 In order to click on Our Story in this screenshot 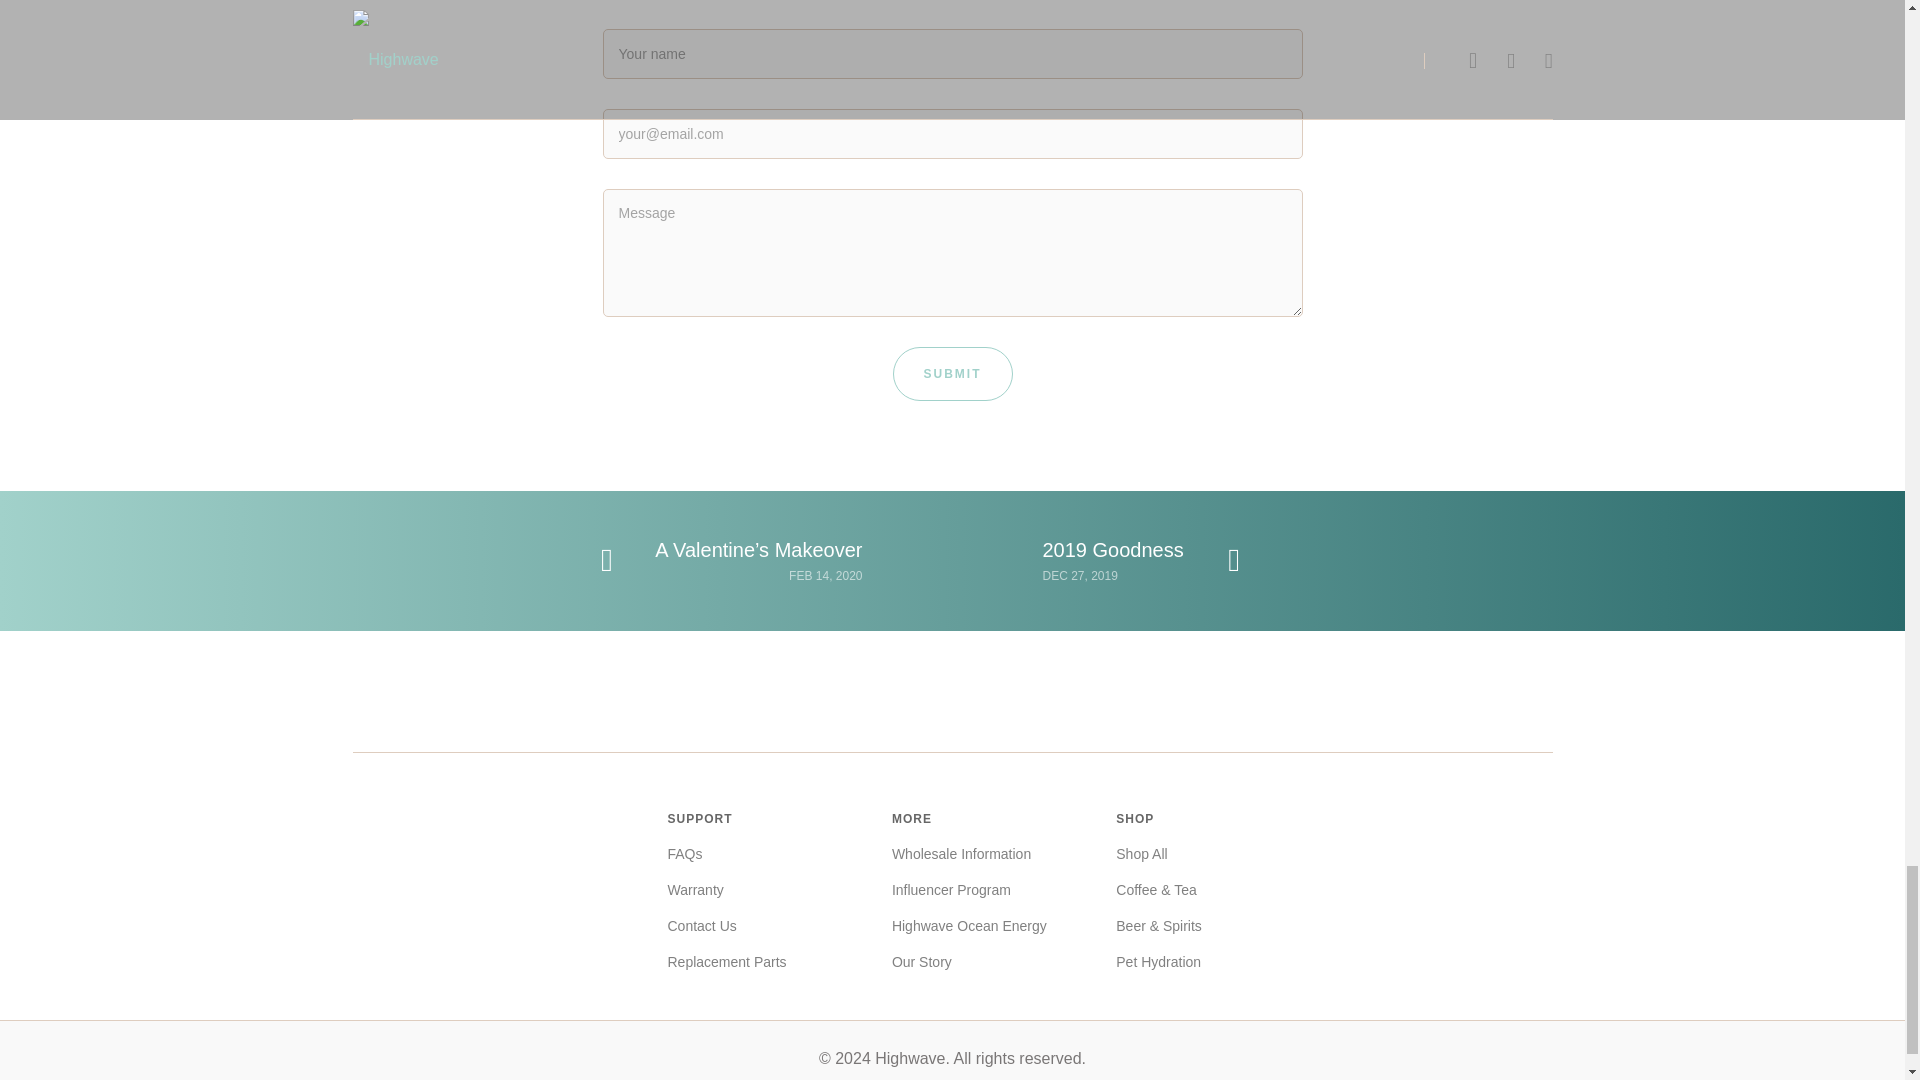, I will do `click(922, 962)`.